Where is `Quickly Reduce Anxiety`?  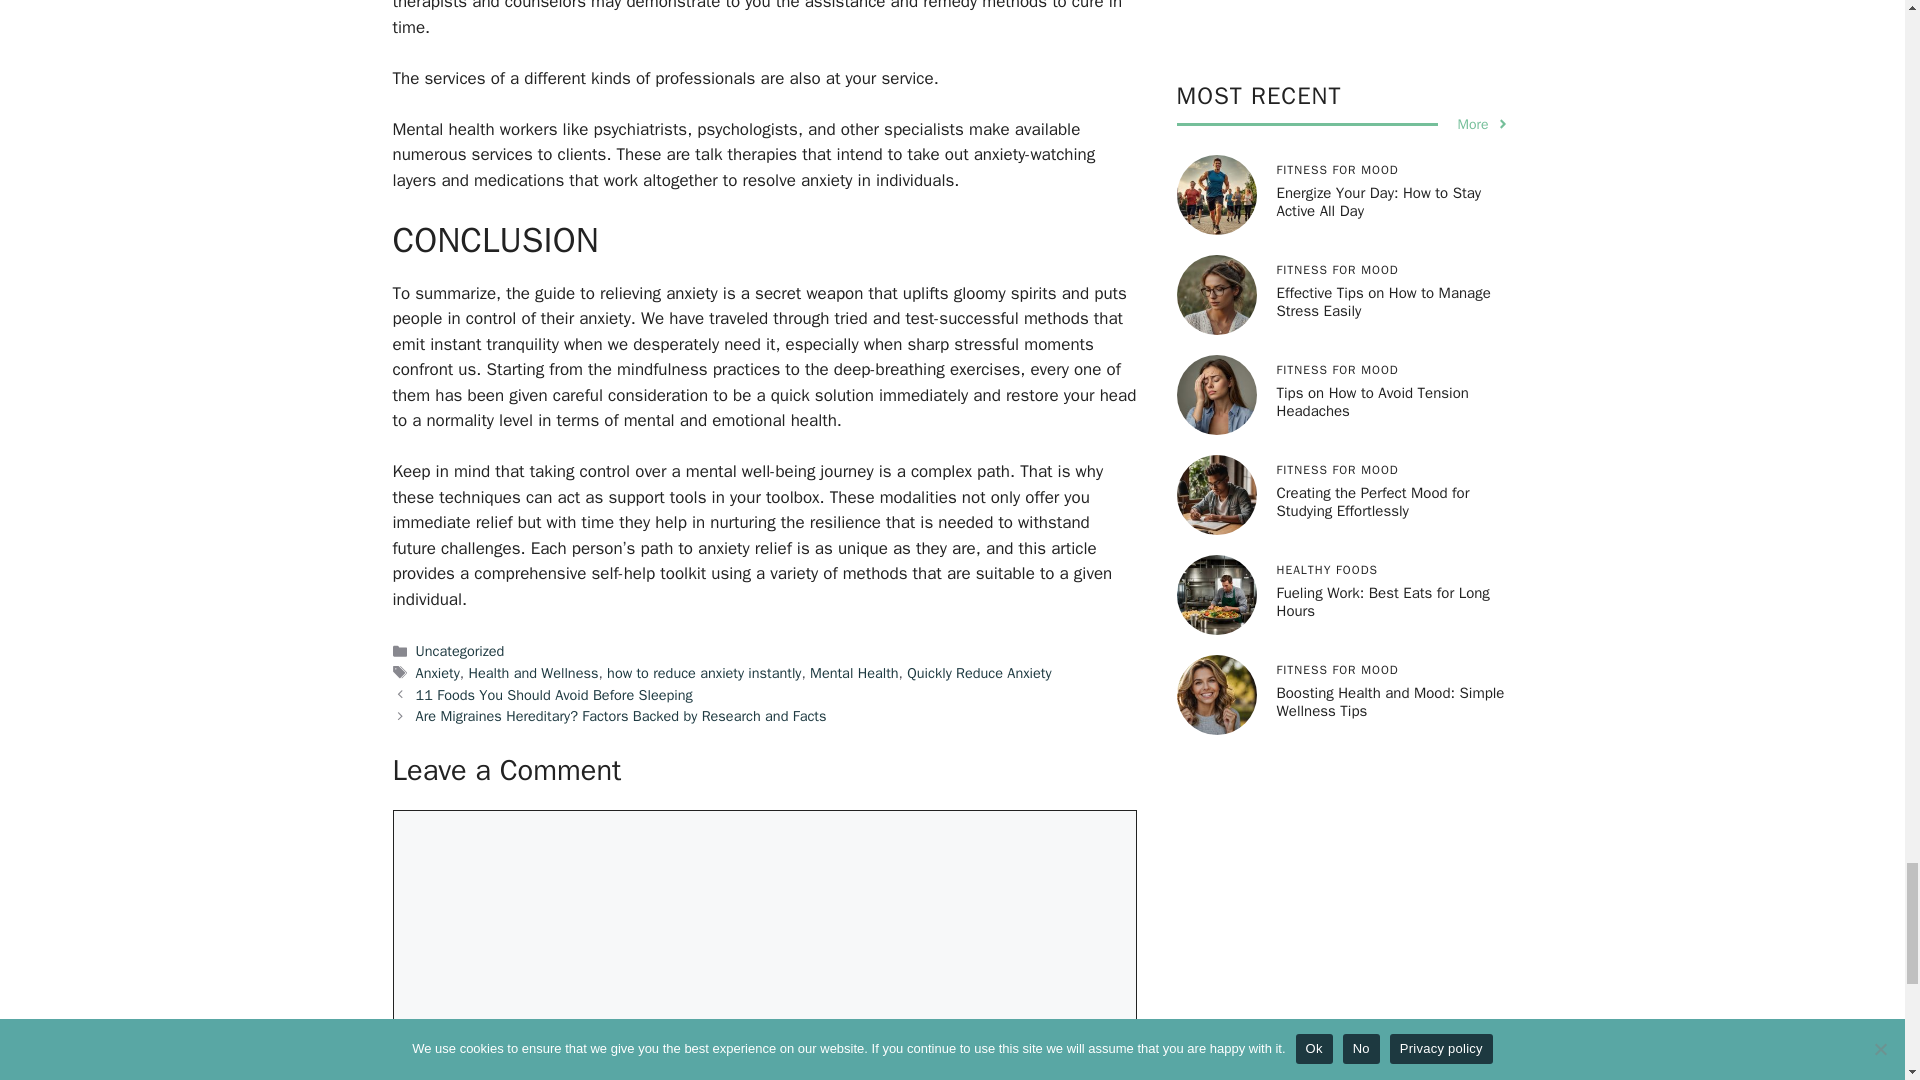
Quickly Reduce Anxiety is located at coordinates (978, 672).